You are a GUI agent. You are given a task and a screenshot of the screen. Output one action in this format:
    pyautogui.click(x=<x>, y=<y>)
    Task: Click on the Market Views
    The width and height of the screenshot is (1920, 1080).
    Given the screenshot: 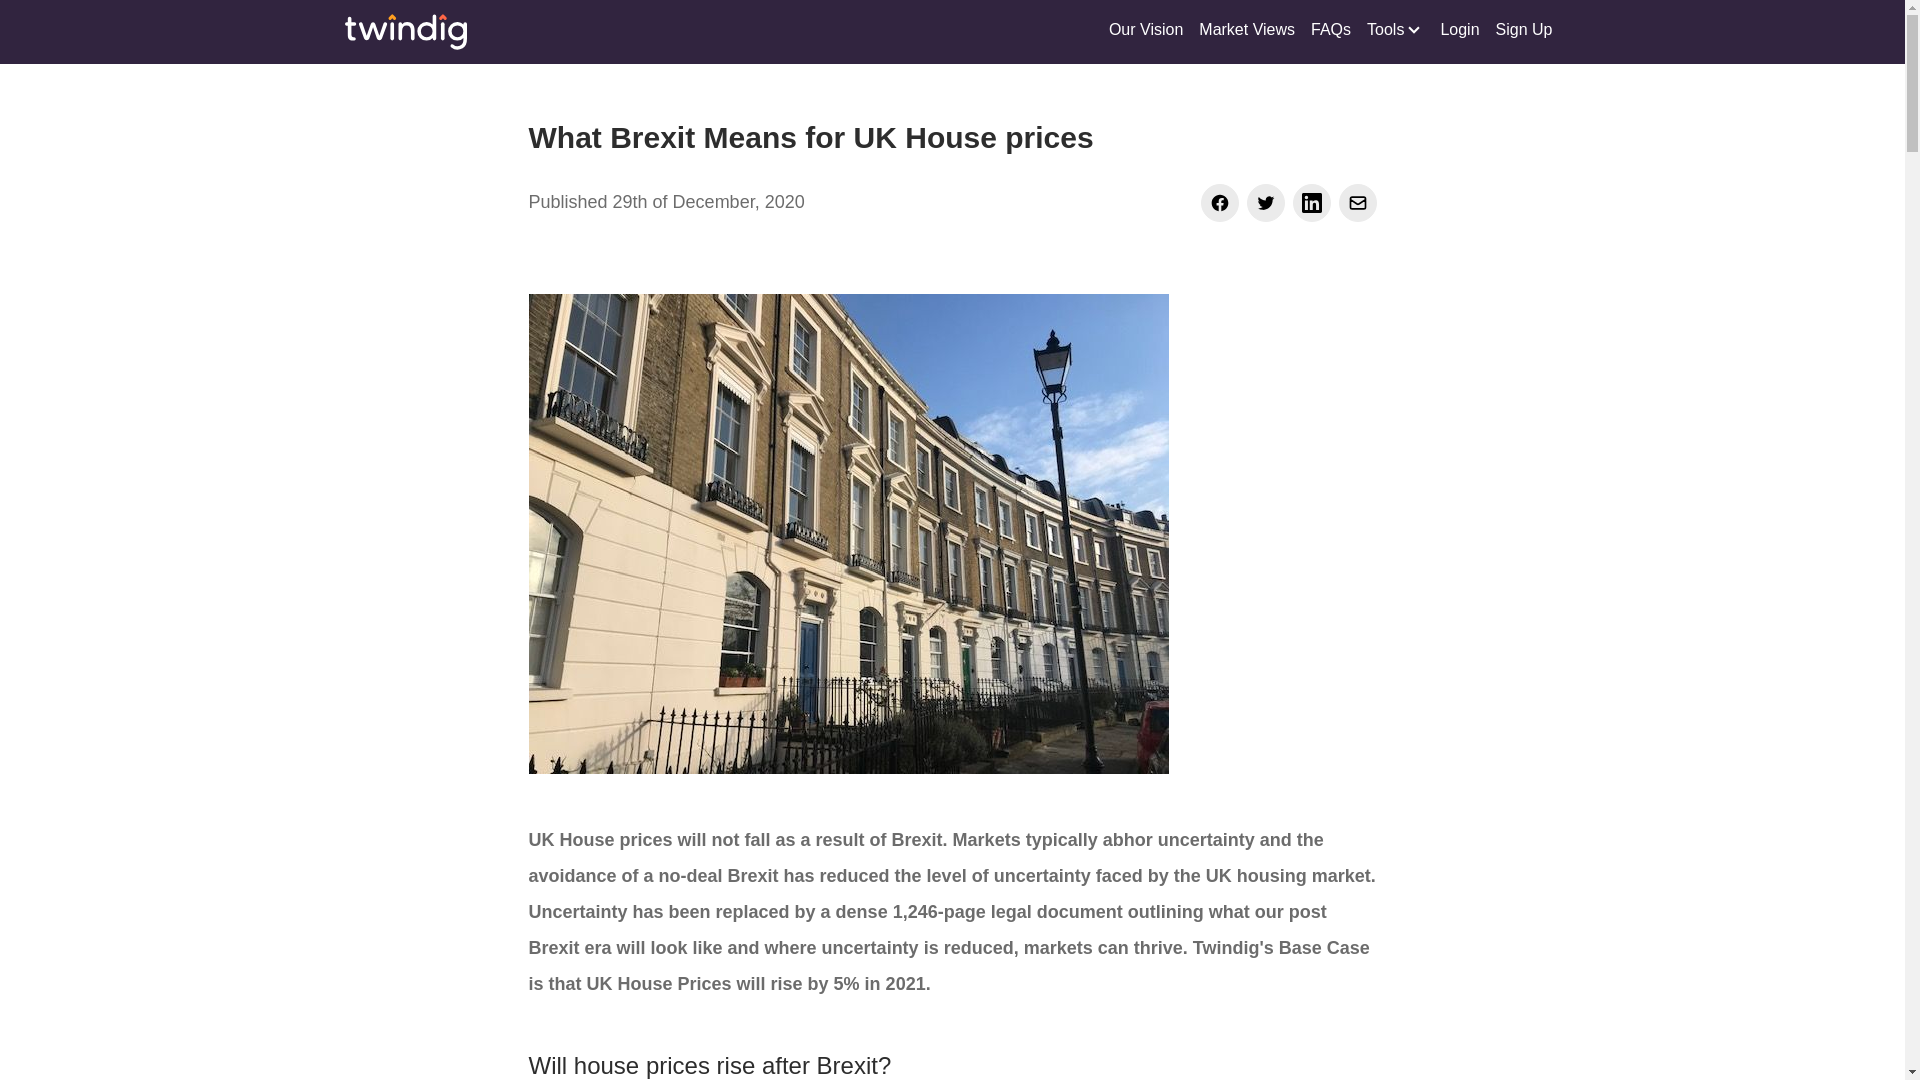 What is the action you would take?
    pyautogui.click(x=1246, y=32)
    